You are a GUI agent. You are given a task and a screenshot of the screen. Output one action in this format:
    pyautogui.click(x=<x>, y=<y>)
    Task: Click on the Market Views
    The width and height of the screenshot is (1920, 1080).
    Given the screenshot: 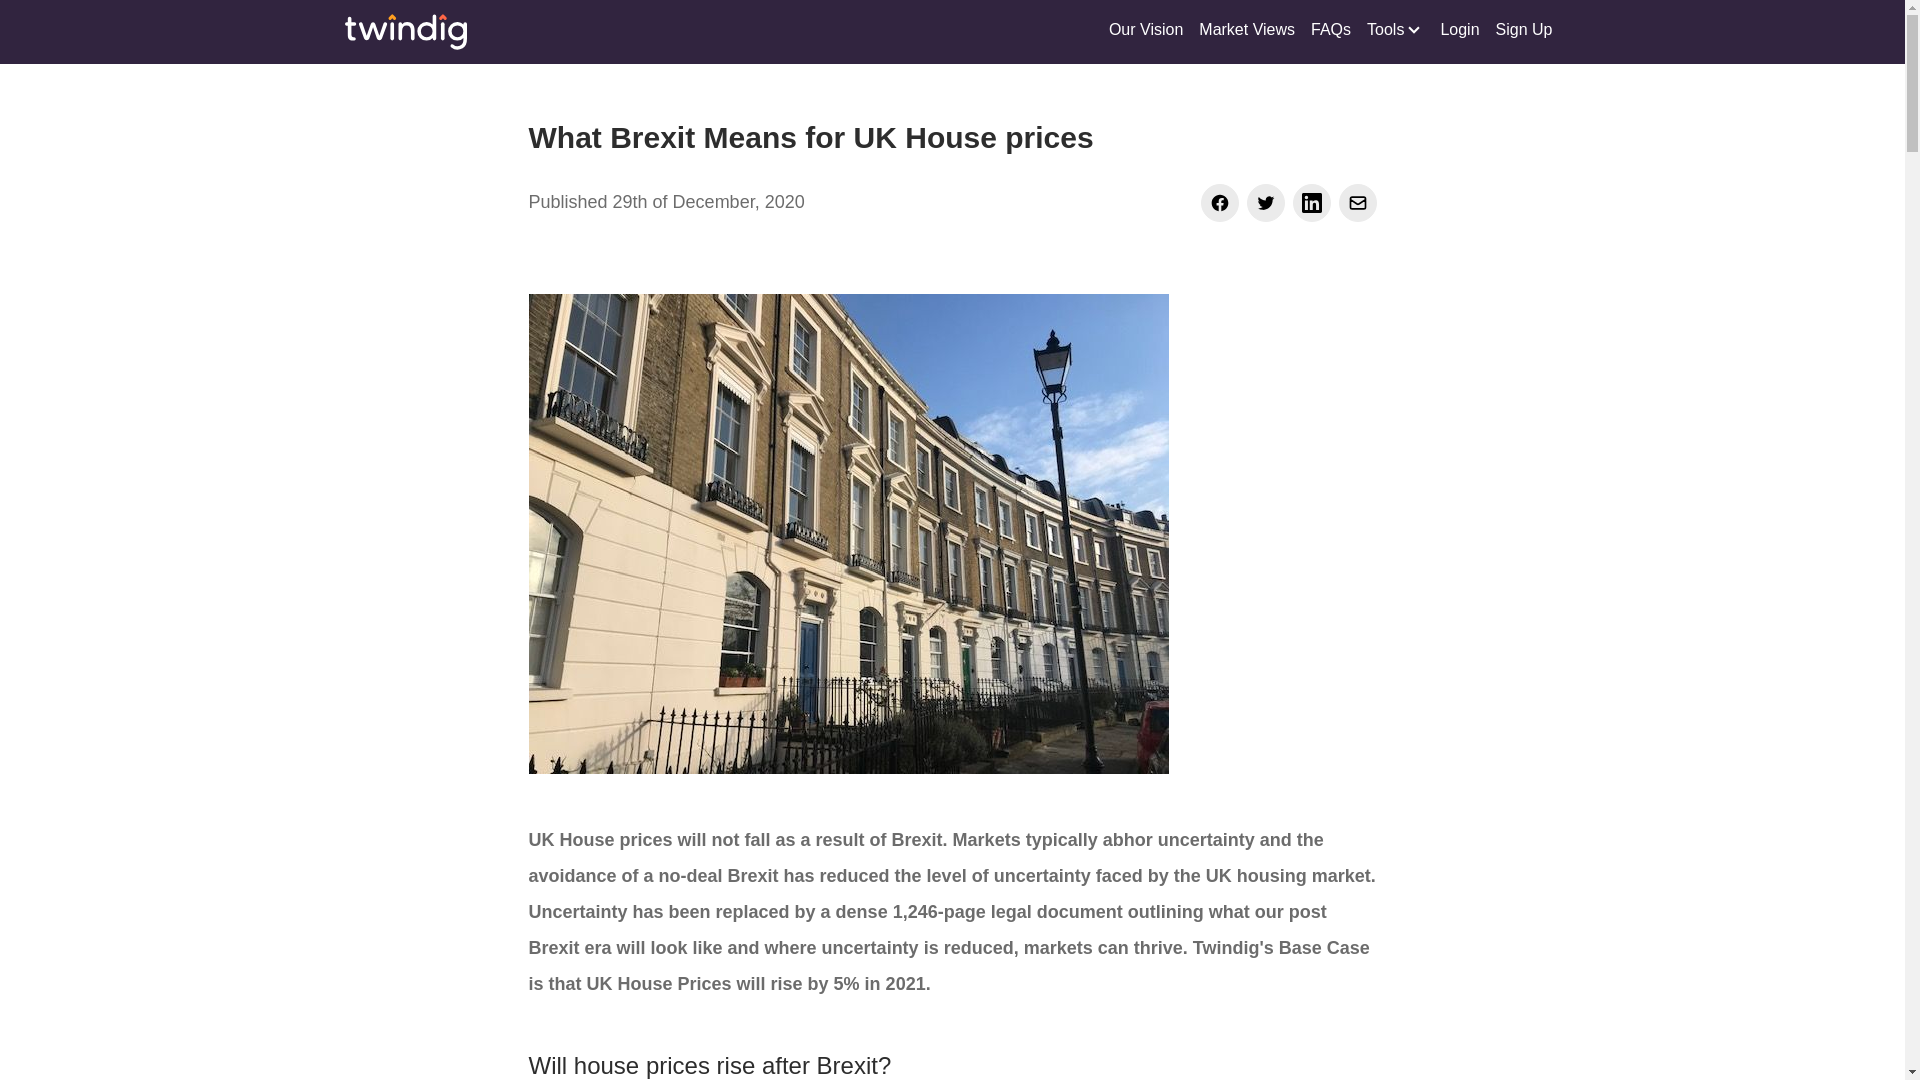 What is the action you would take?
    pyautogui.click(x=1246, y=32)
    